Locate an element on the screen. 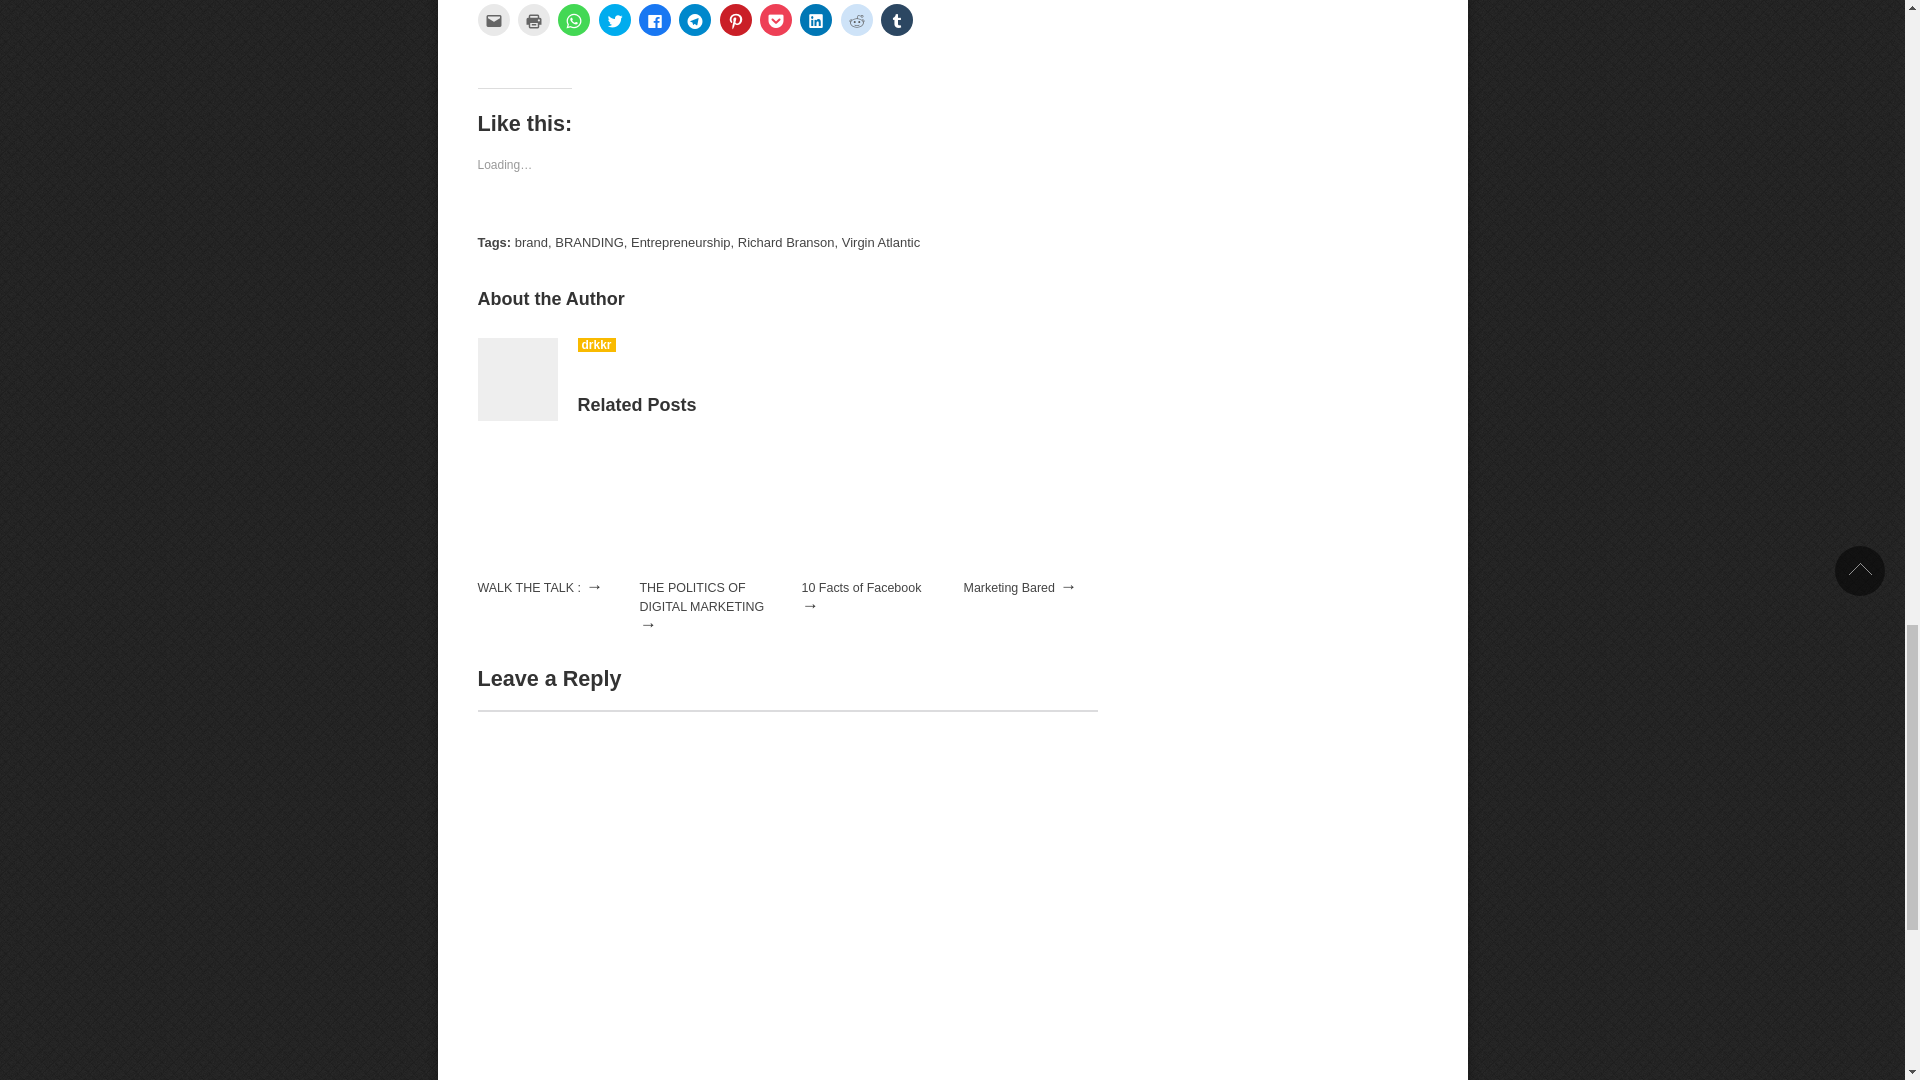 The width and height of the screenshot is (1920, 1080). Richard Branson is located at coordinates (786, 242).